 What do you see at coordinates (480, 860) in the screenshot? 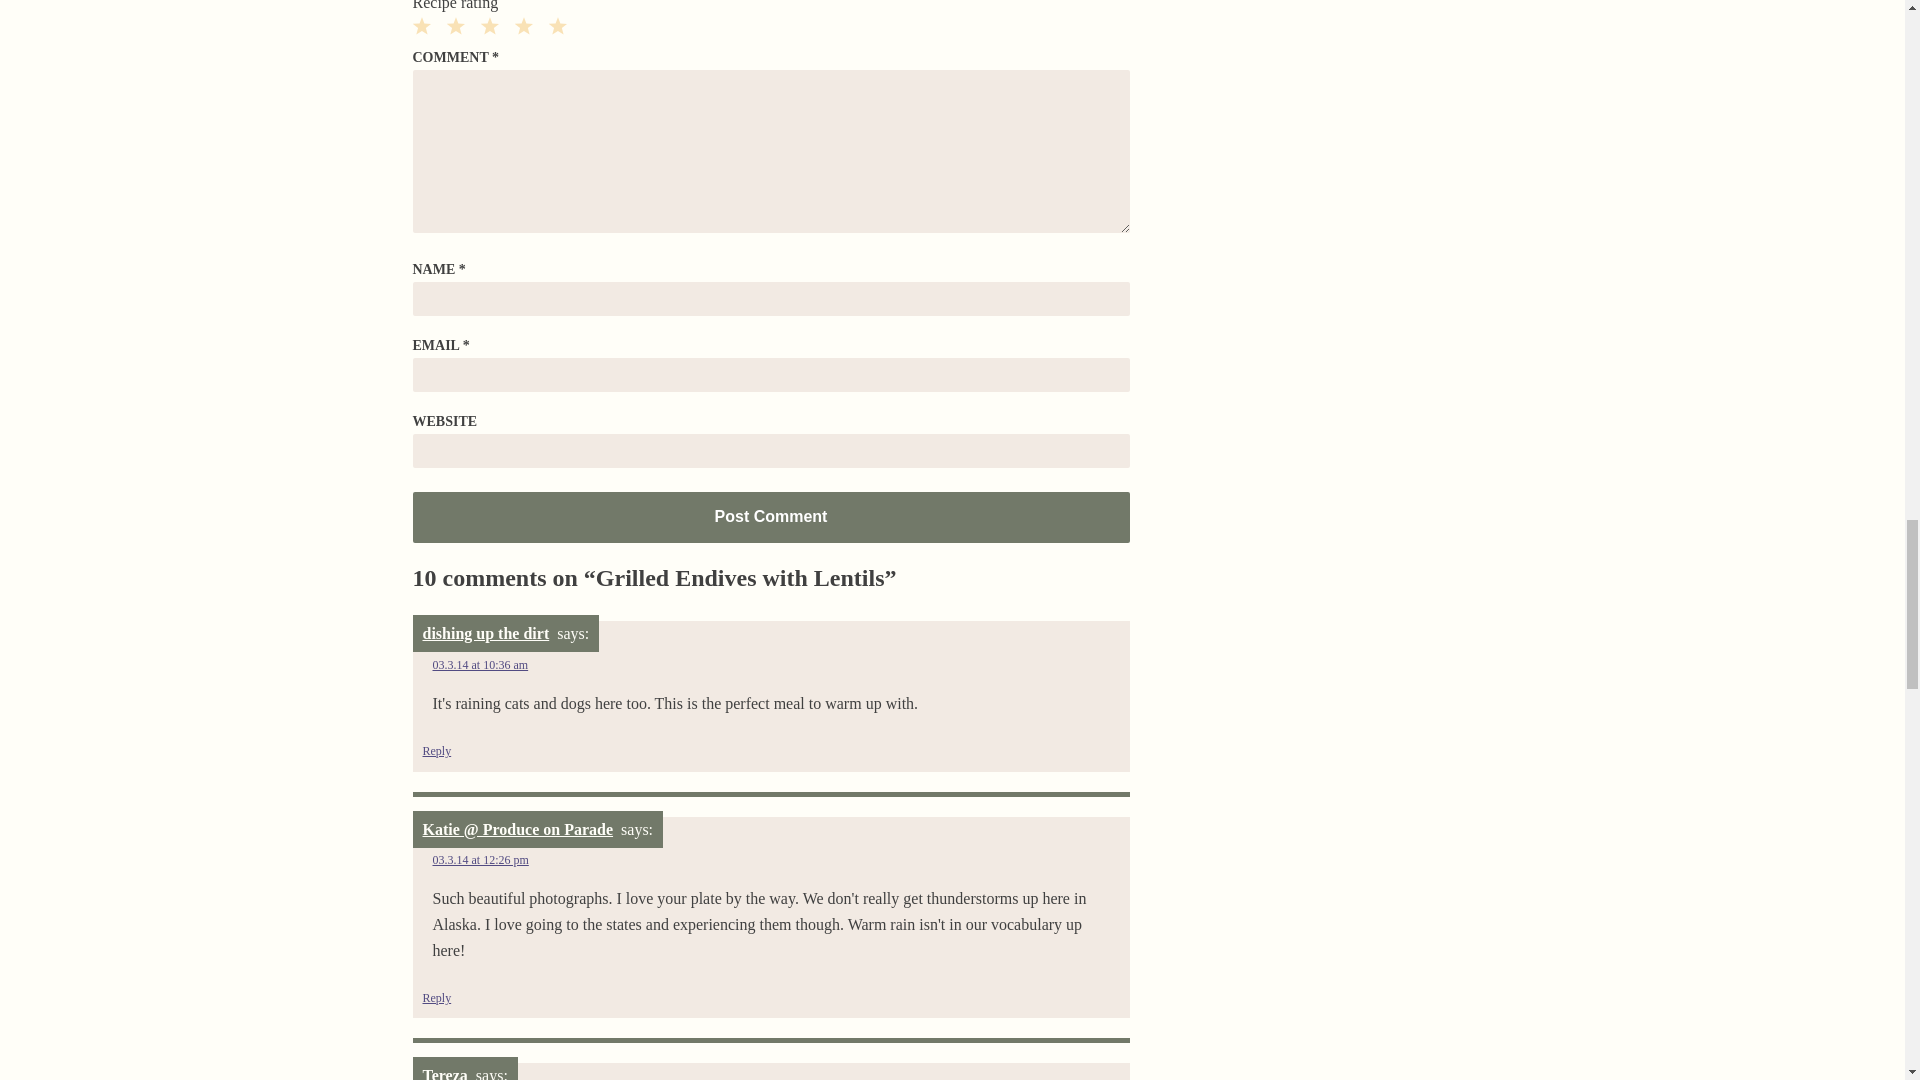
I see `03.3.14 at 12:26 pm` at bounding box center [480, 860].